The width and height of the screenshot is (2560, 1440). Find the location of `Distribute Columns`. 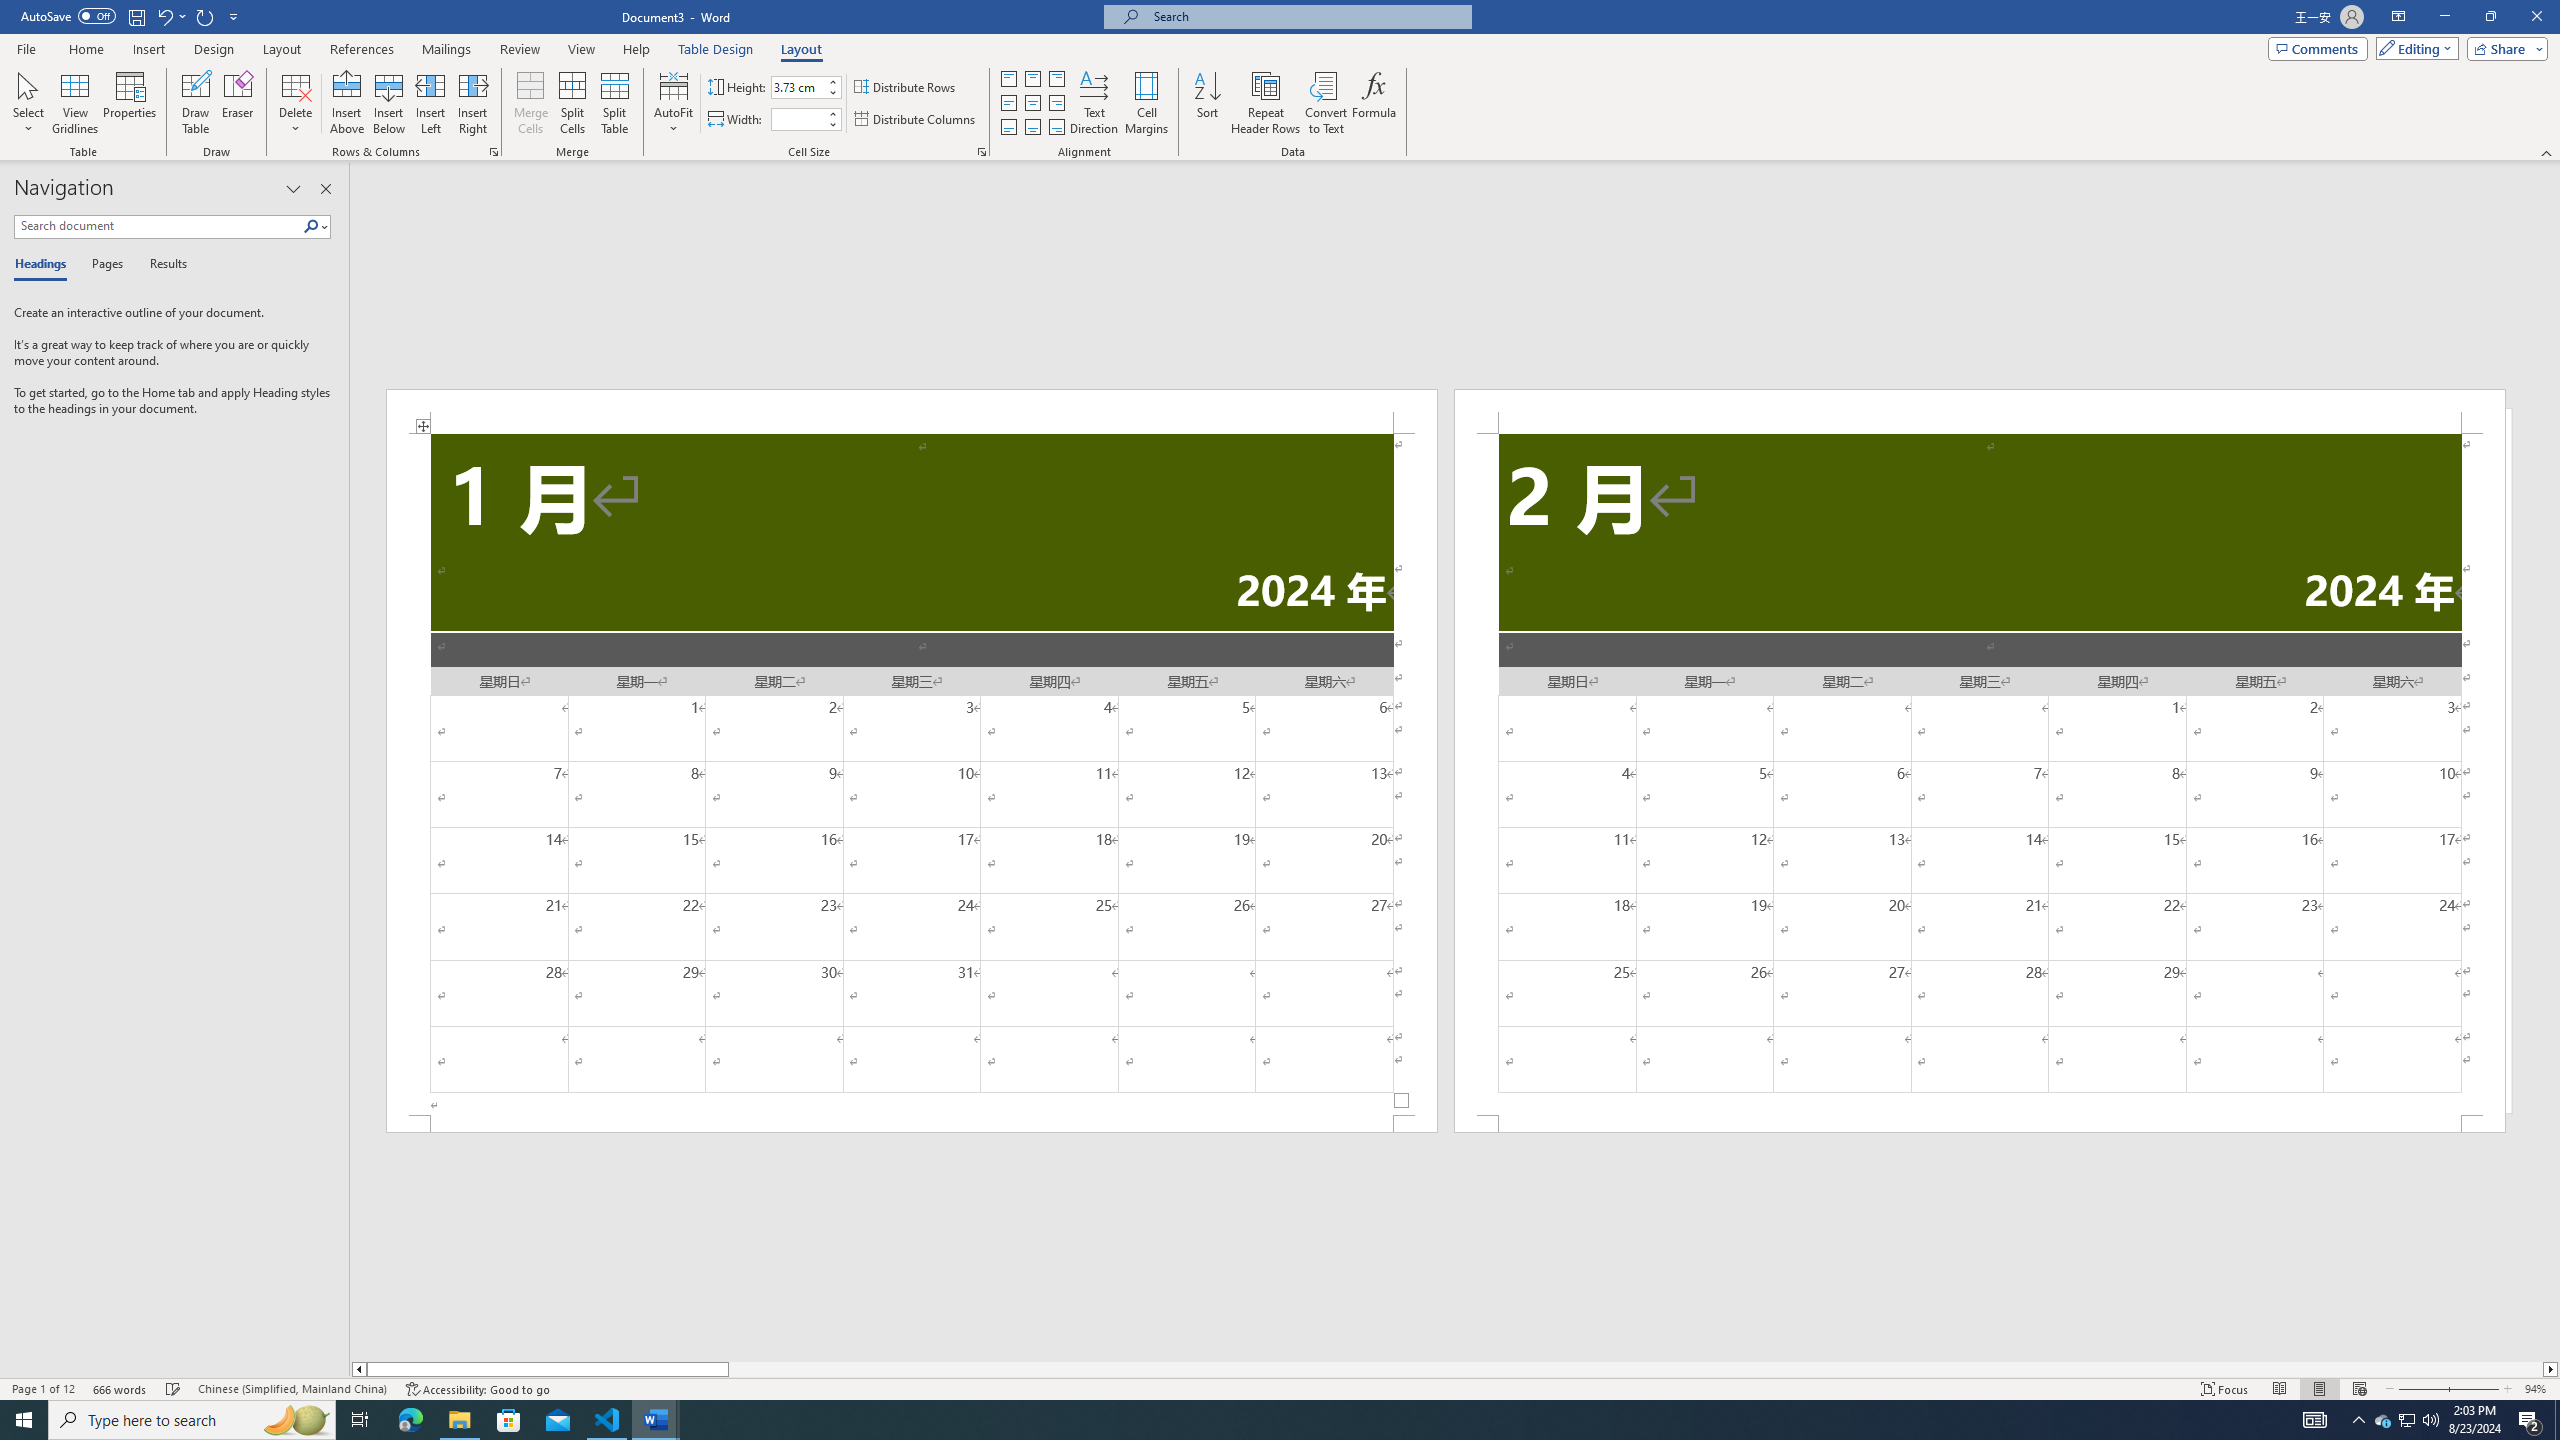

Distribute Columns is located at coordinates (916, 120).